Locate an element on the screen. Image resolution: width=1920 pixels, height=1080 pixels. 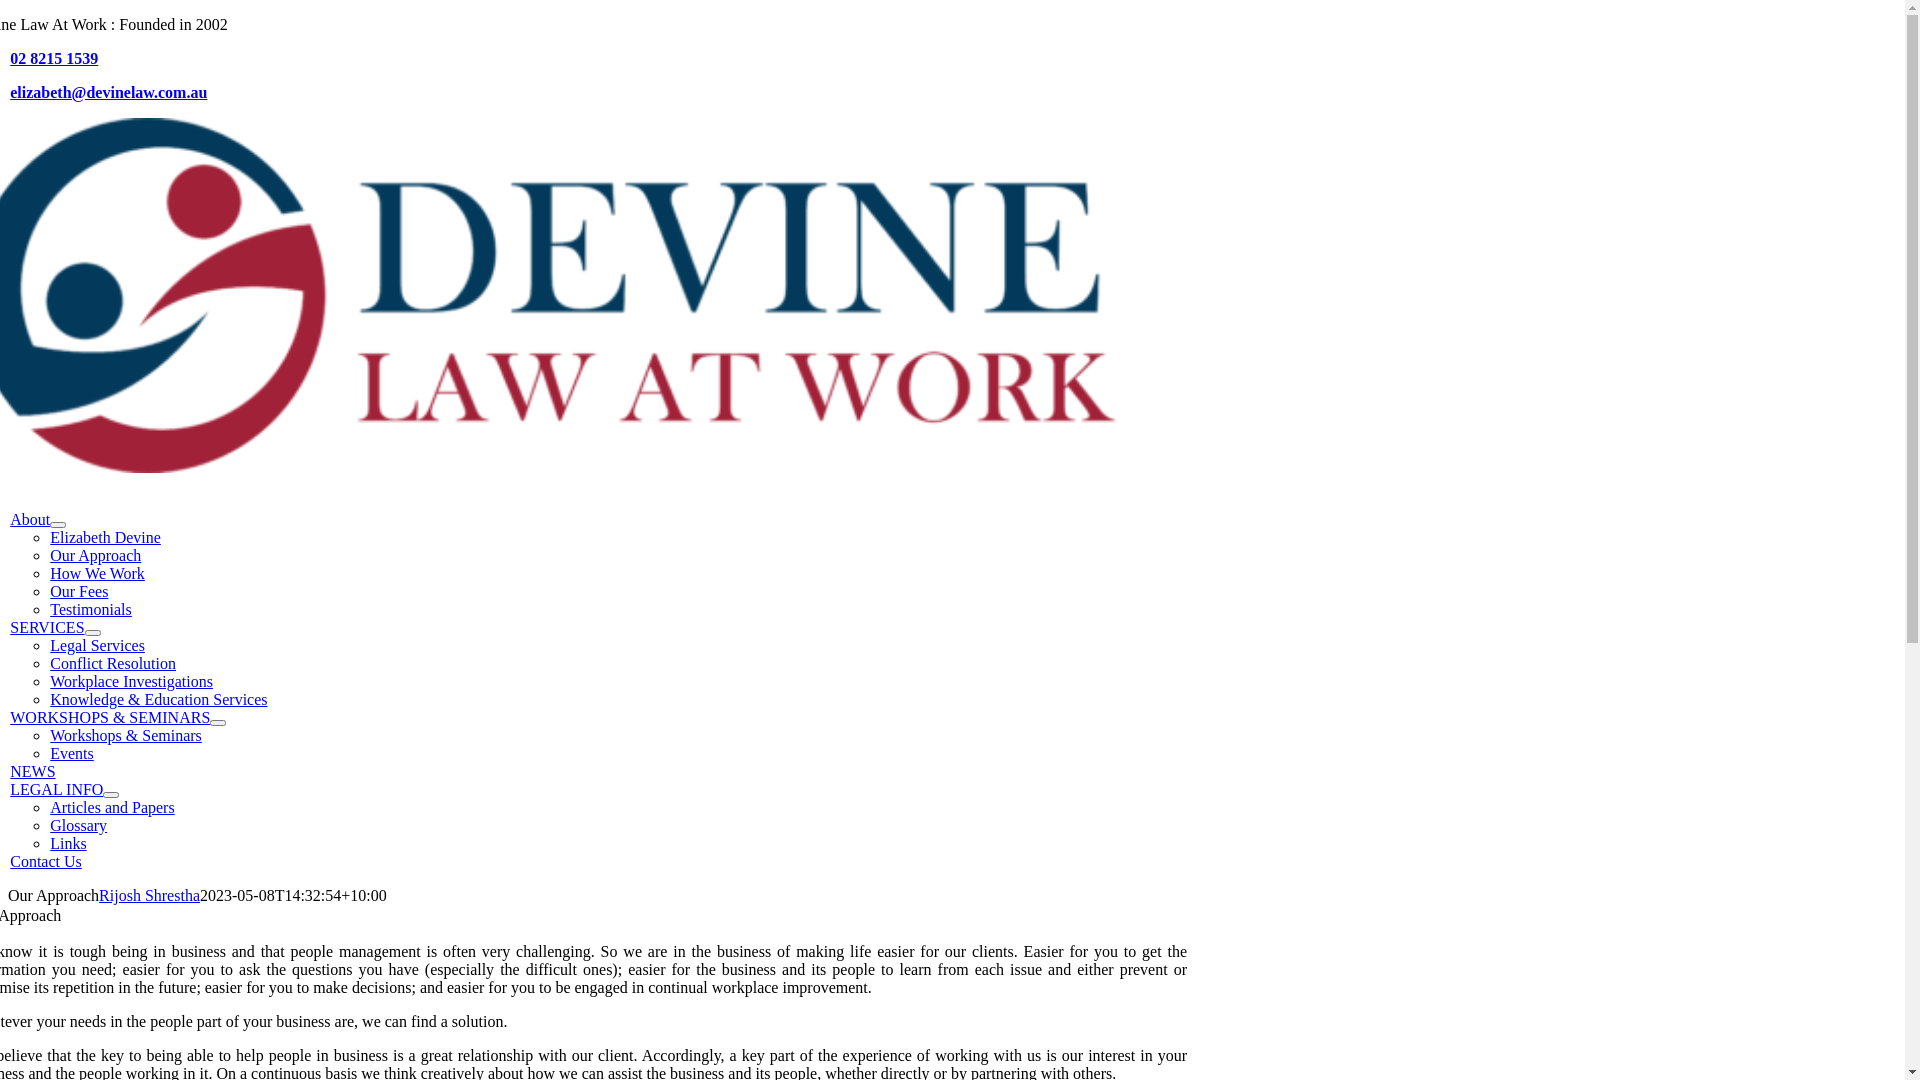
Conflict Resolution is located at coordinates (113, 664).